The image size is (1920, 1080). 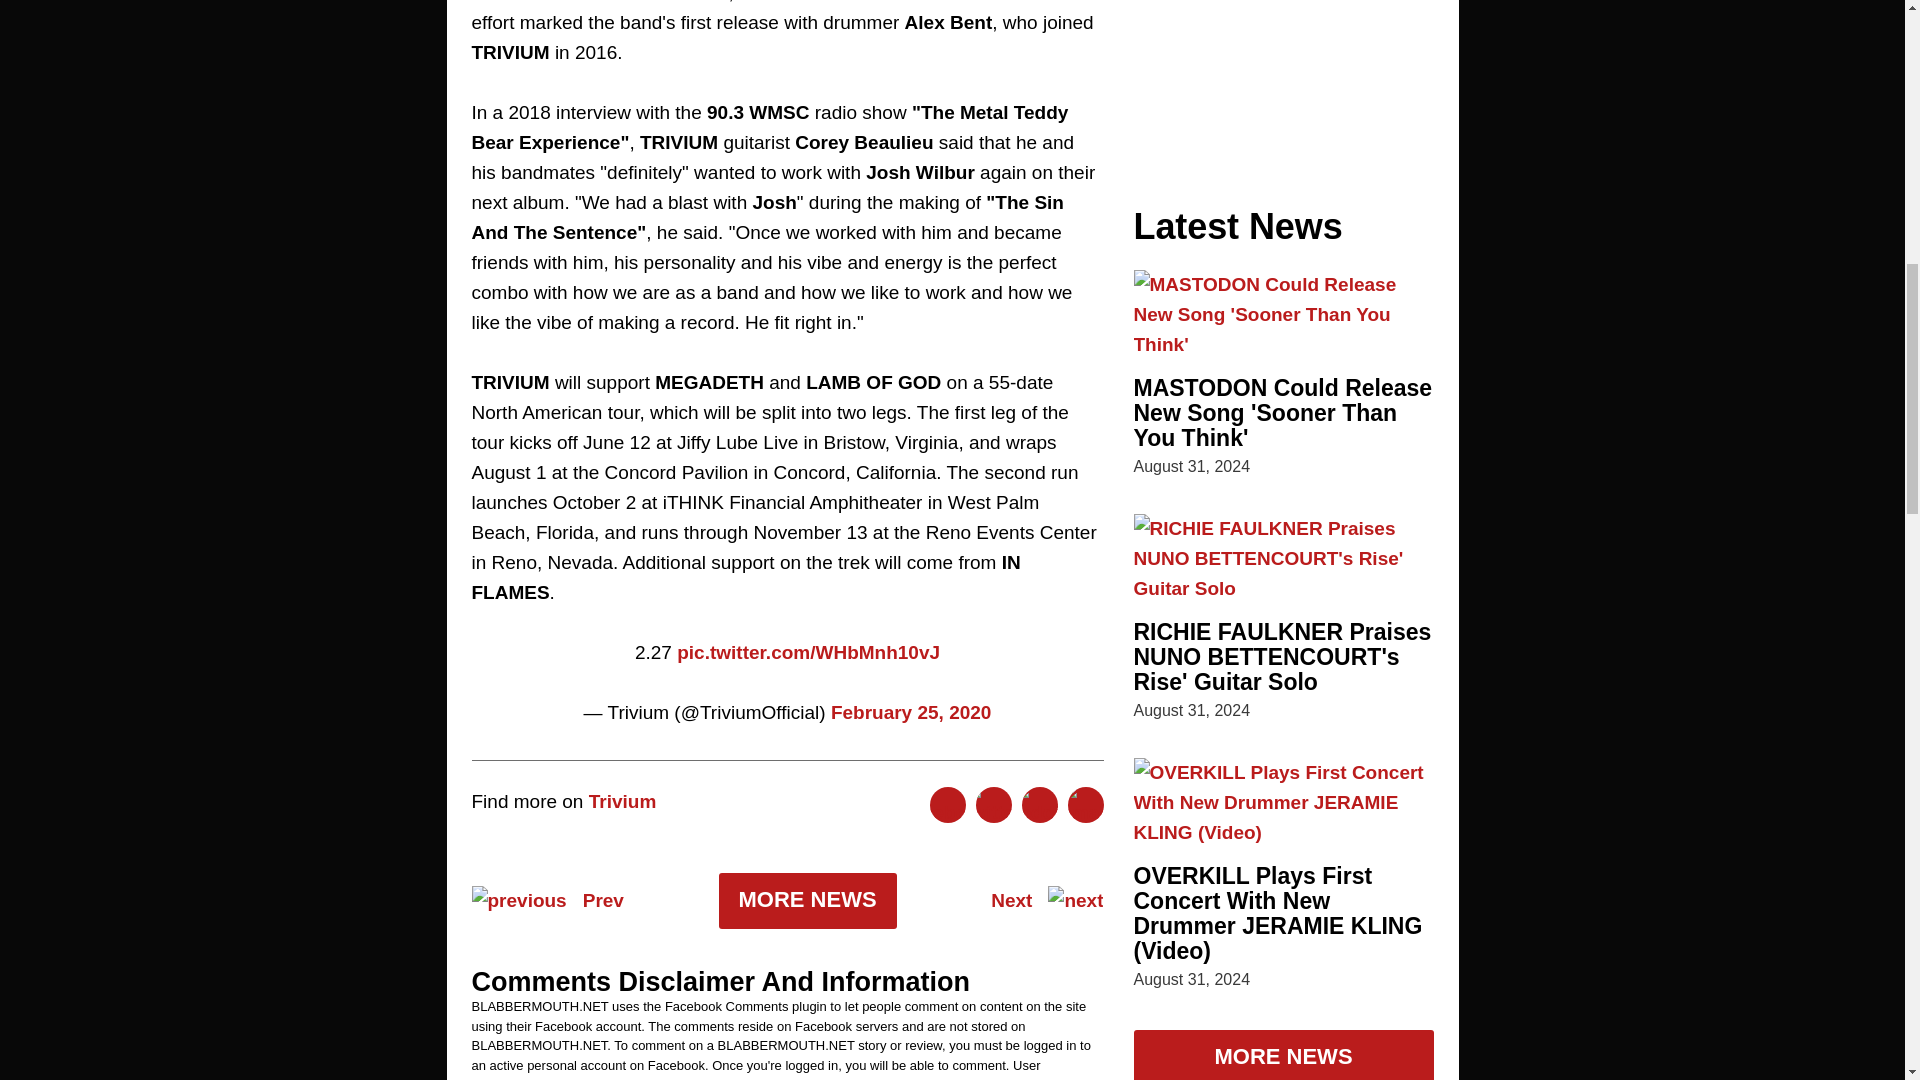 What do you see at coordinates (1283, 412) in the screenshot?
I see `MASTODON Could Release New Song 'Sooner Than You Think'` at bounding box center [1283, 412].